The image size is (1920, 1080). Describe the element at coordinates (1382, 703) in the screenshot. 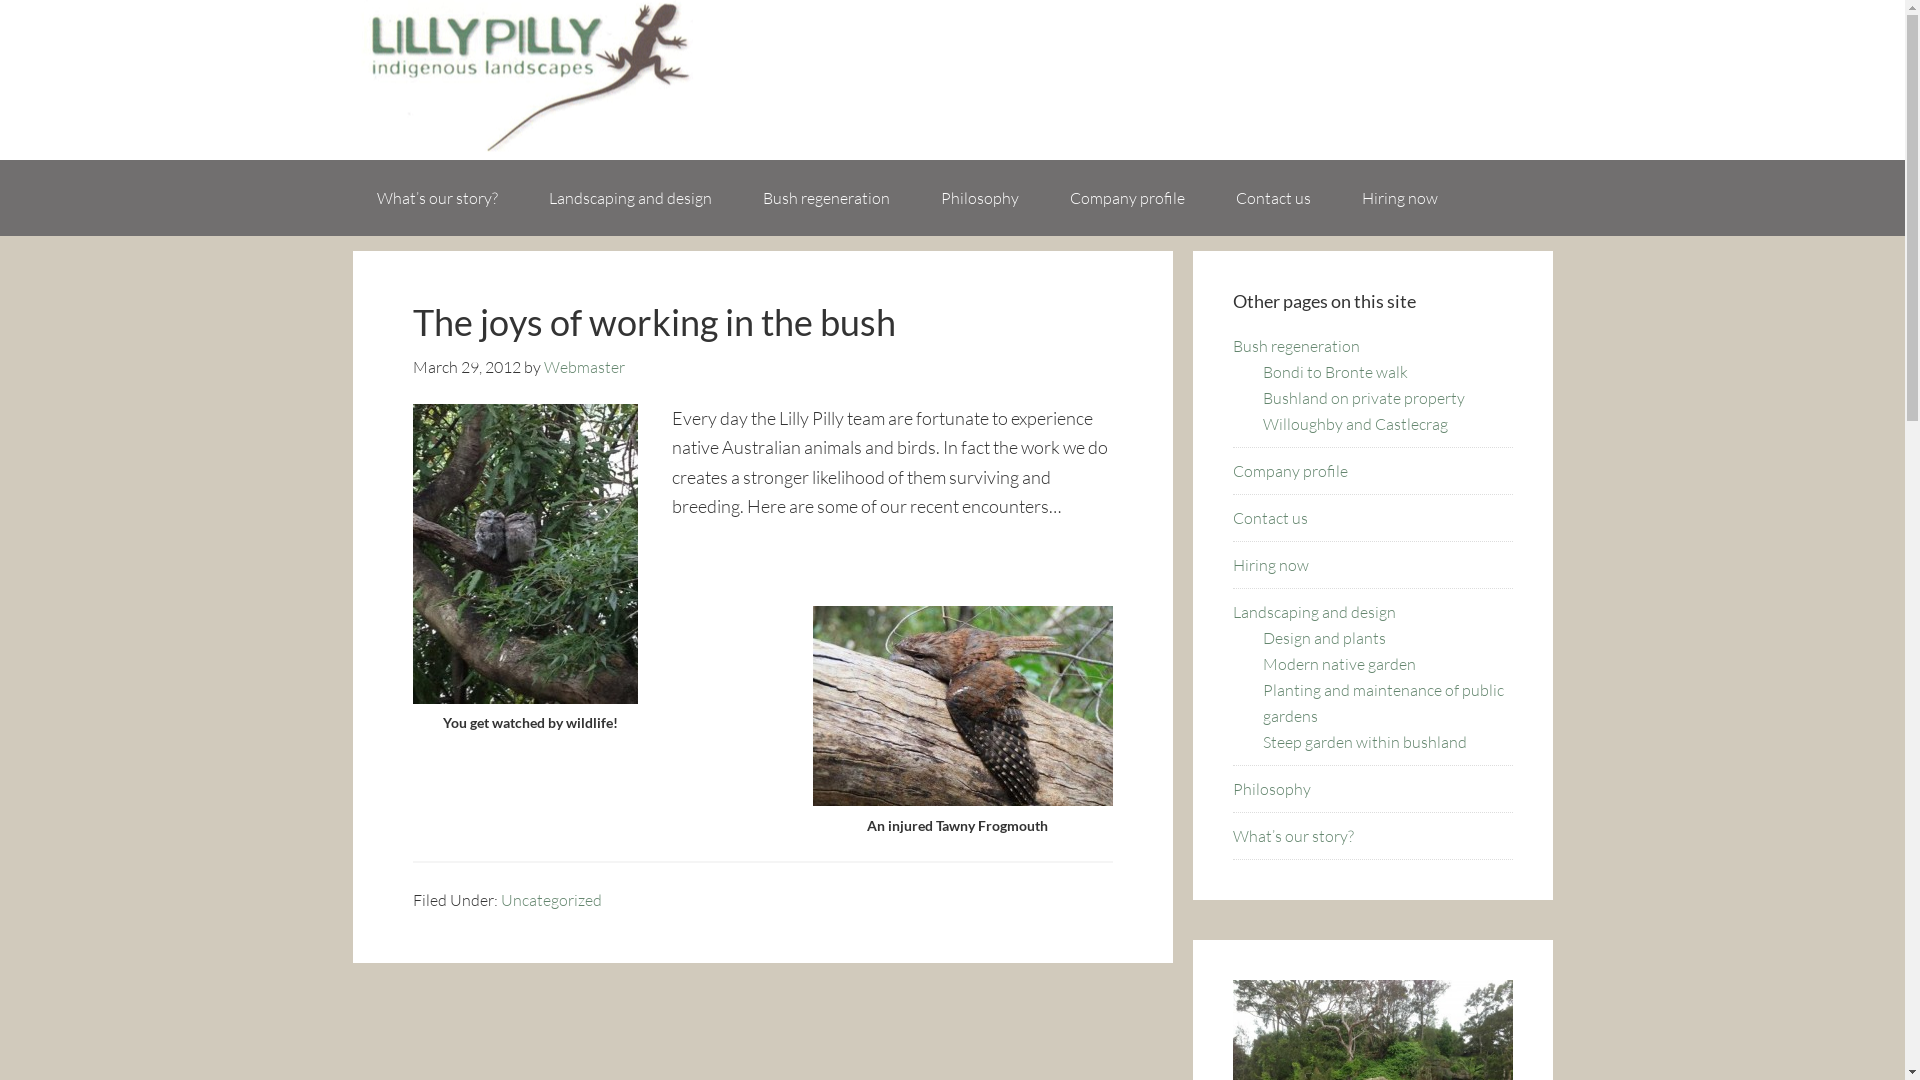

I see `Planting and maintenance of public gardens` at that location.